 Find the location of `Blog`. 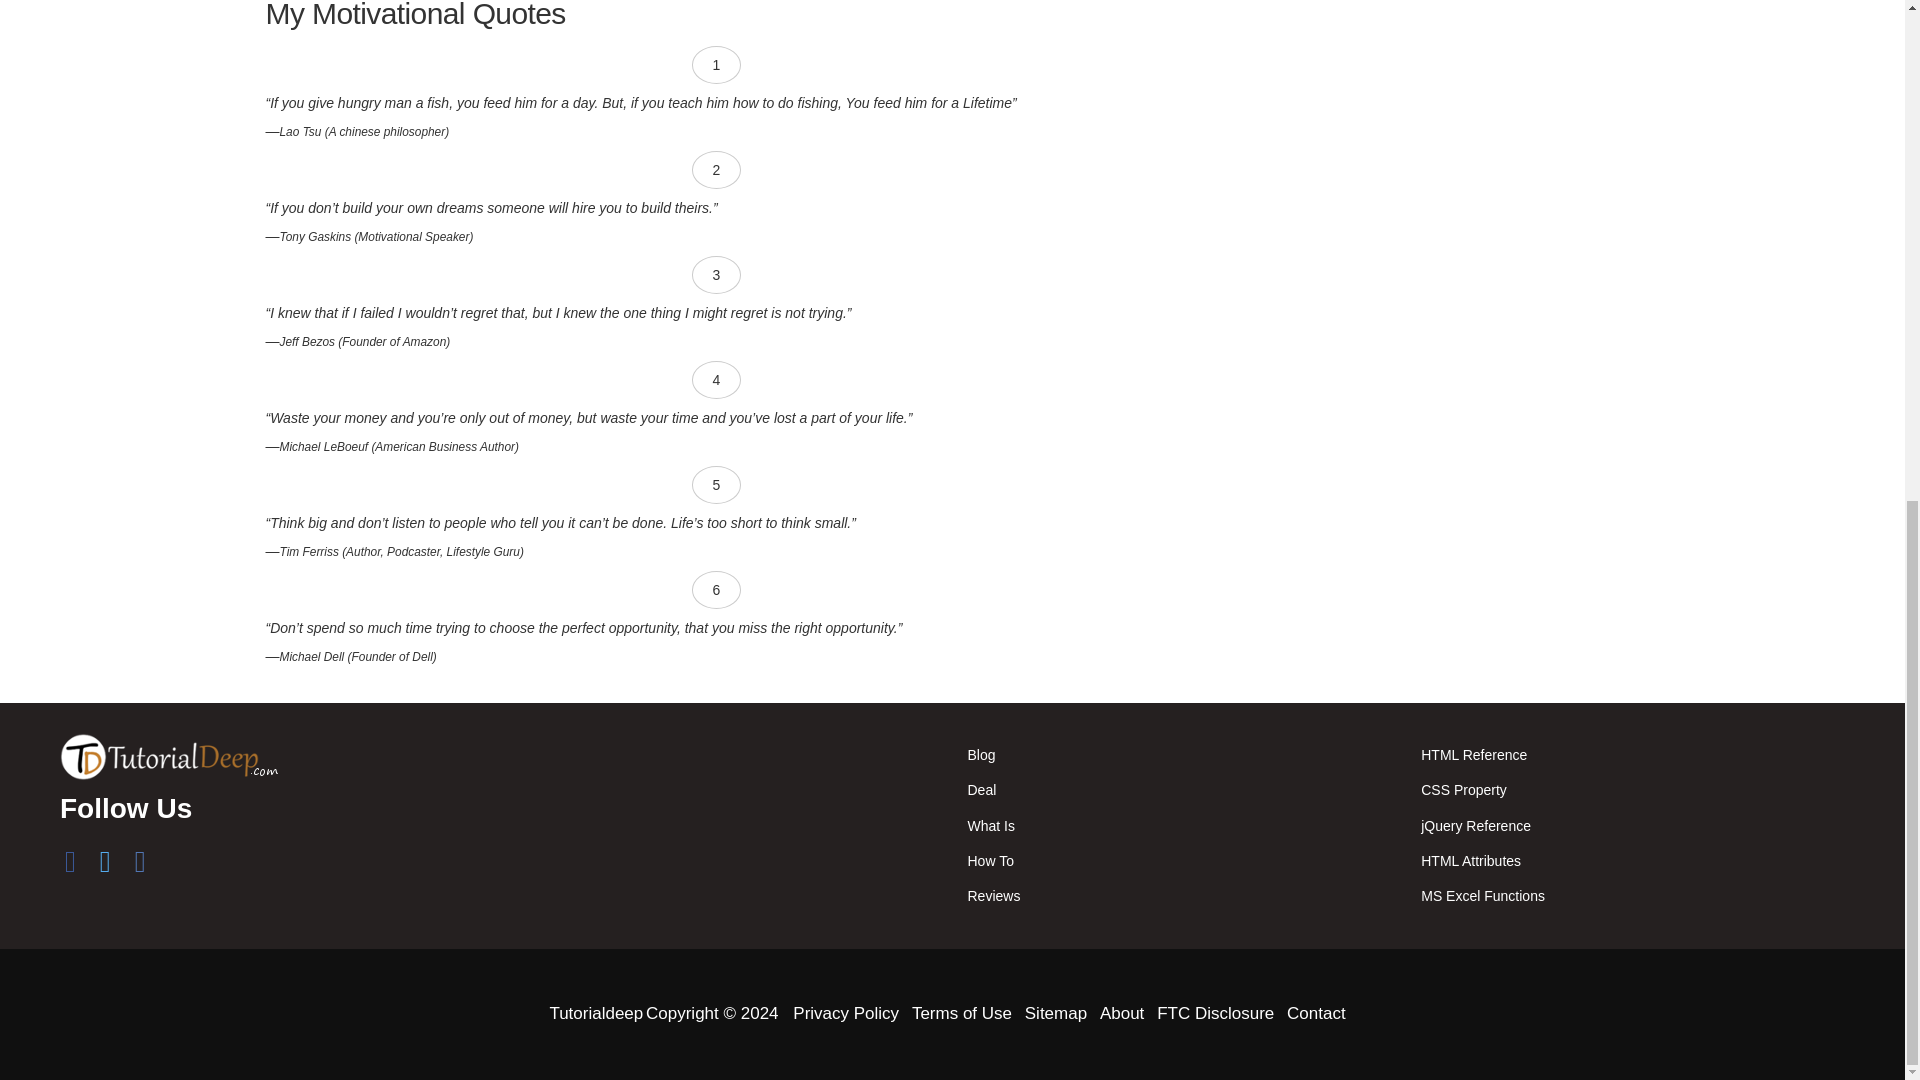

Blog is located at coordinates (980, 754).